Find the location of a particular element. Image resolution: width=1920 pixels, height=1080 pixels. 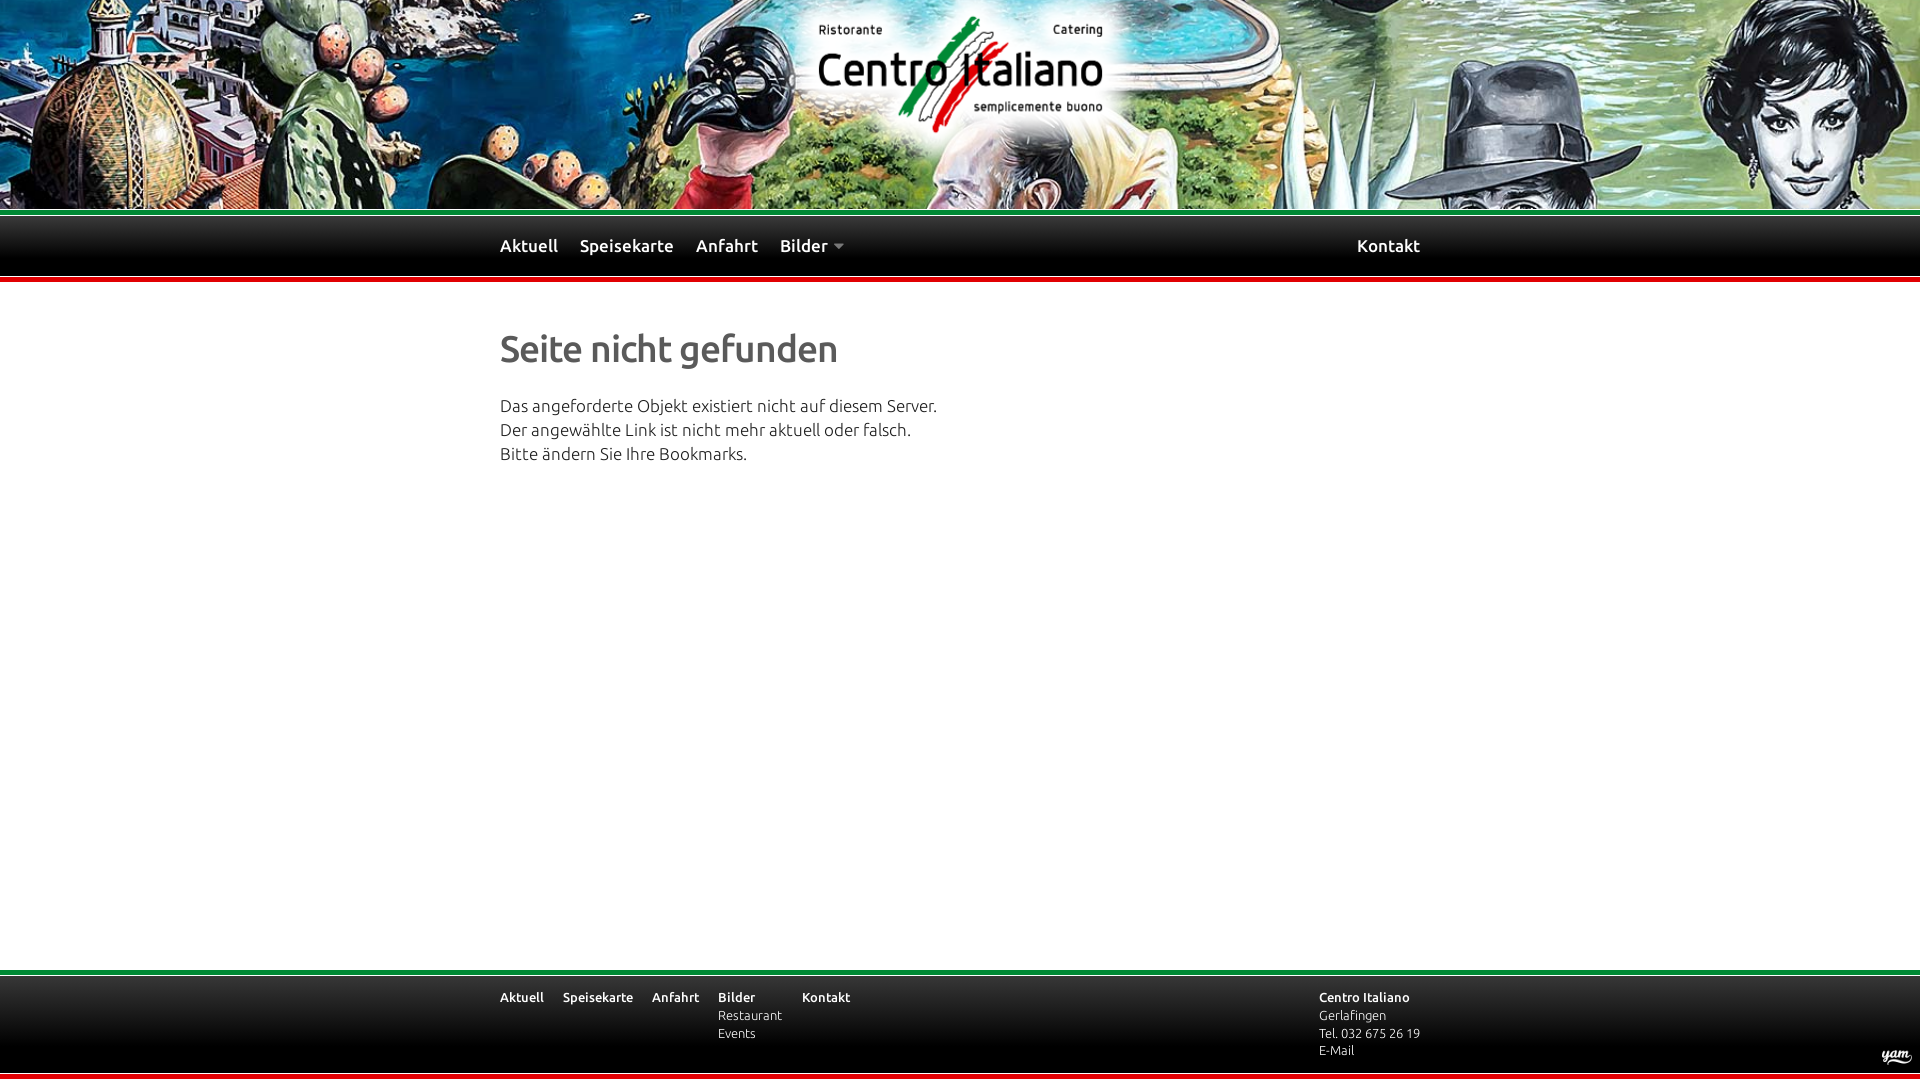

Anfahrt is located at coordinates (738, 246).